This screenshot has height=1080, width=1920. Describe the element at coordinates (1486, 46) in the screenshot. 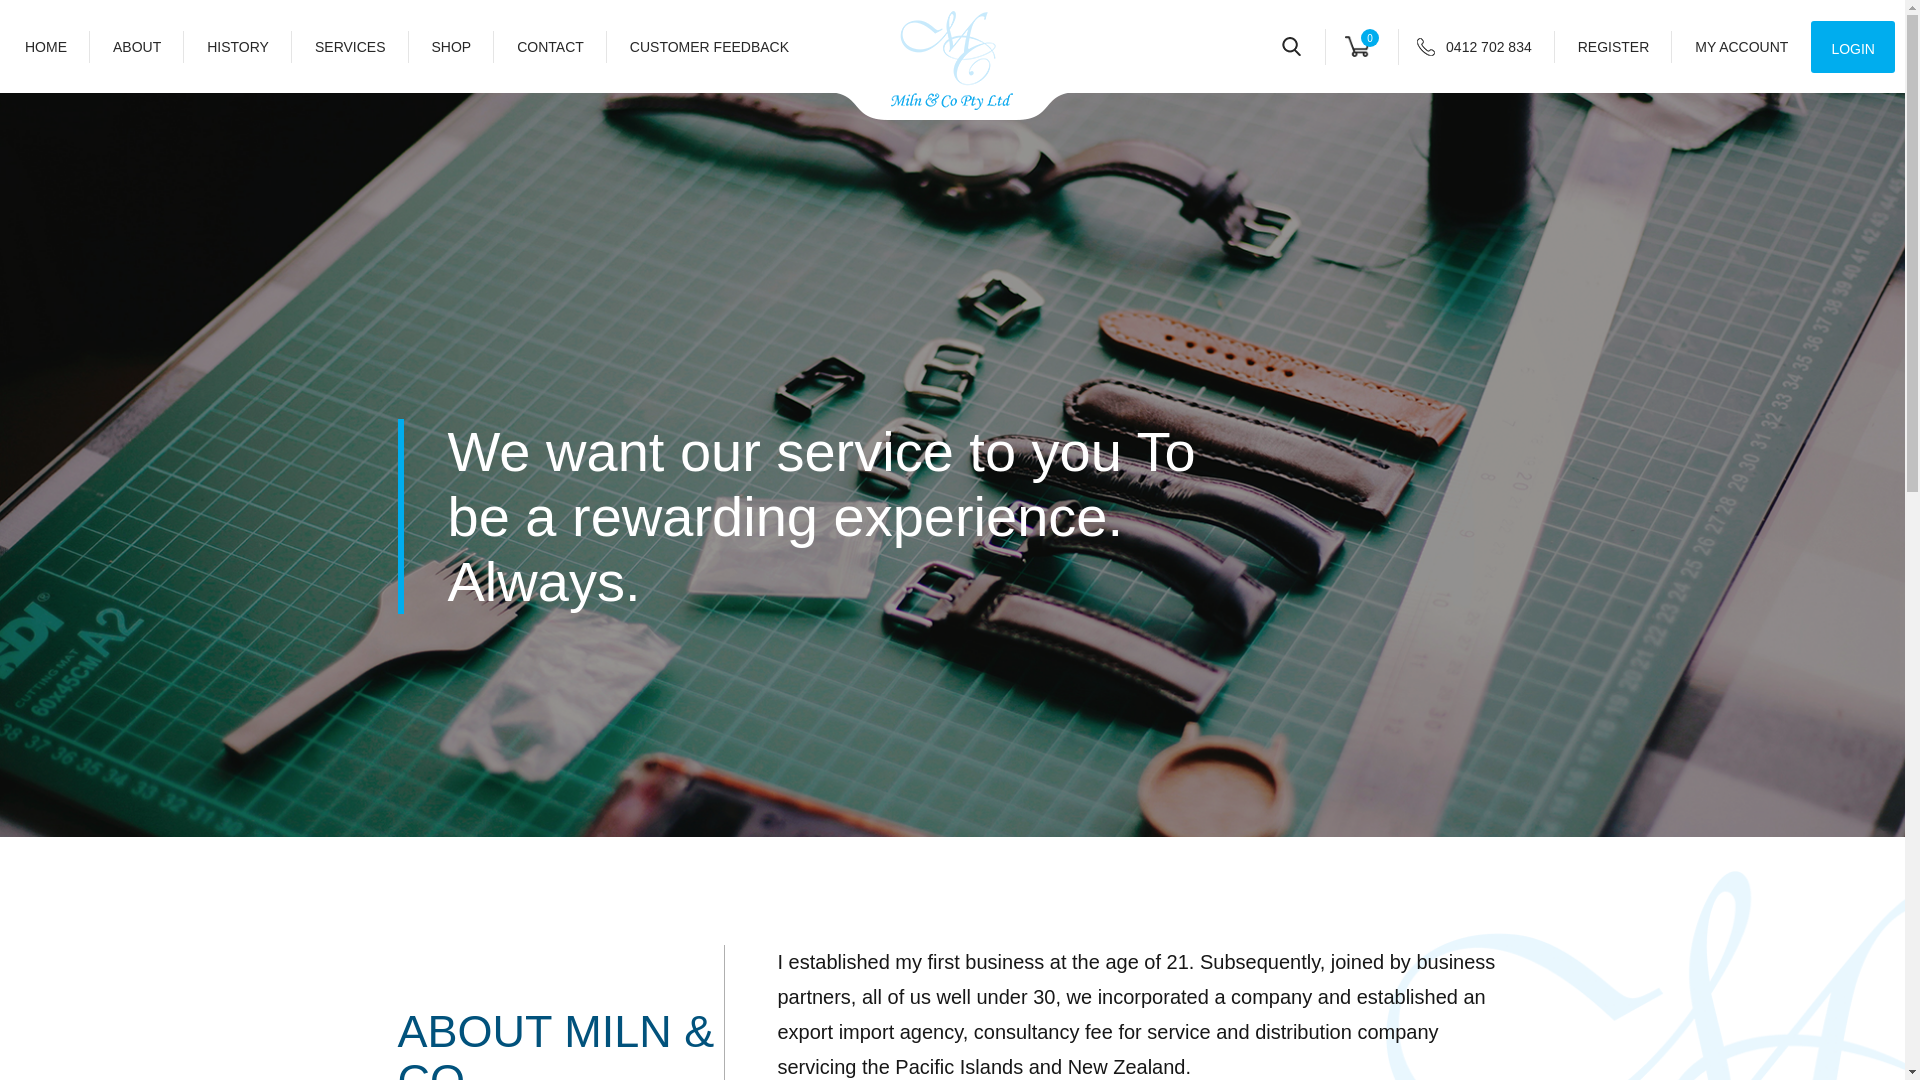

I see `0412 702 834` at that location.